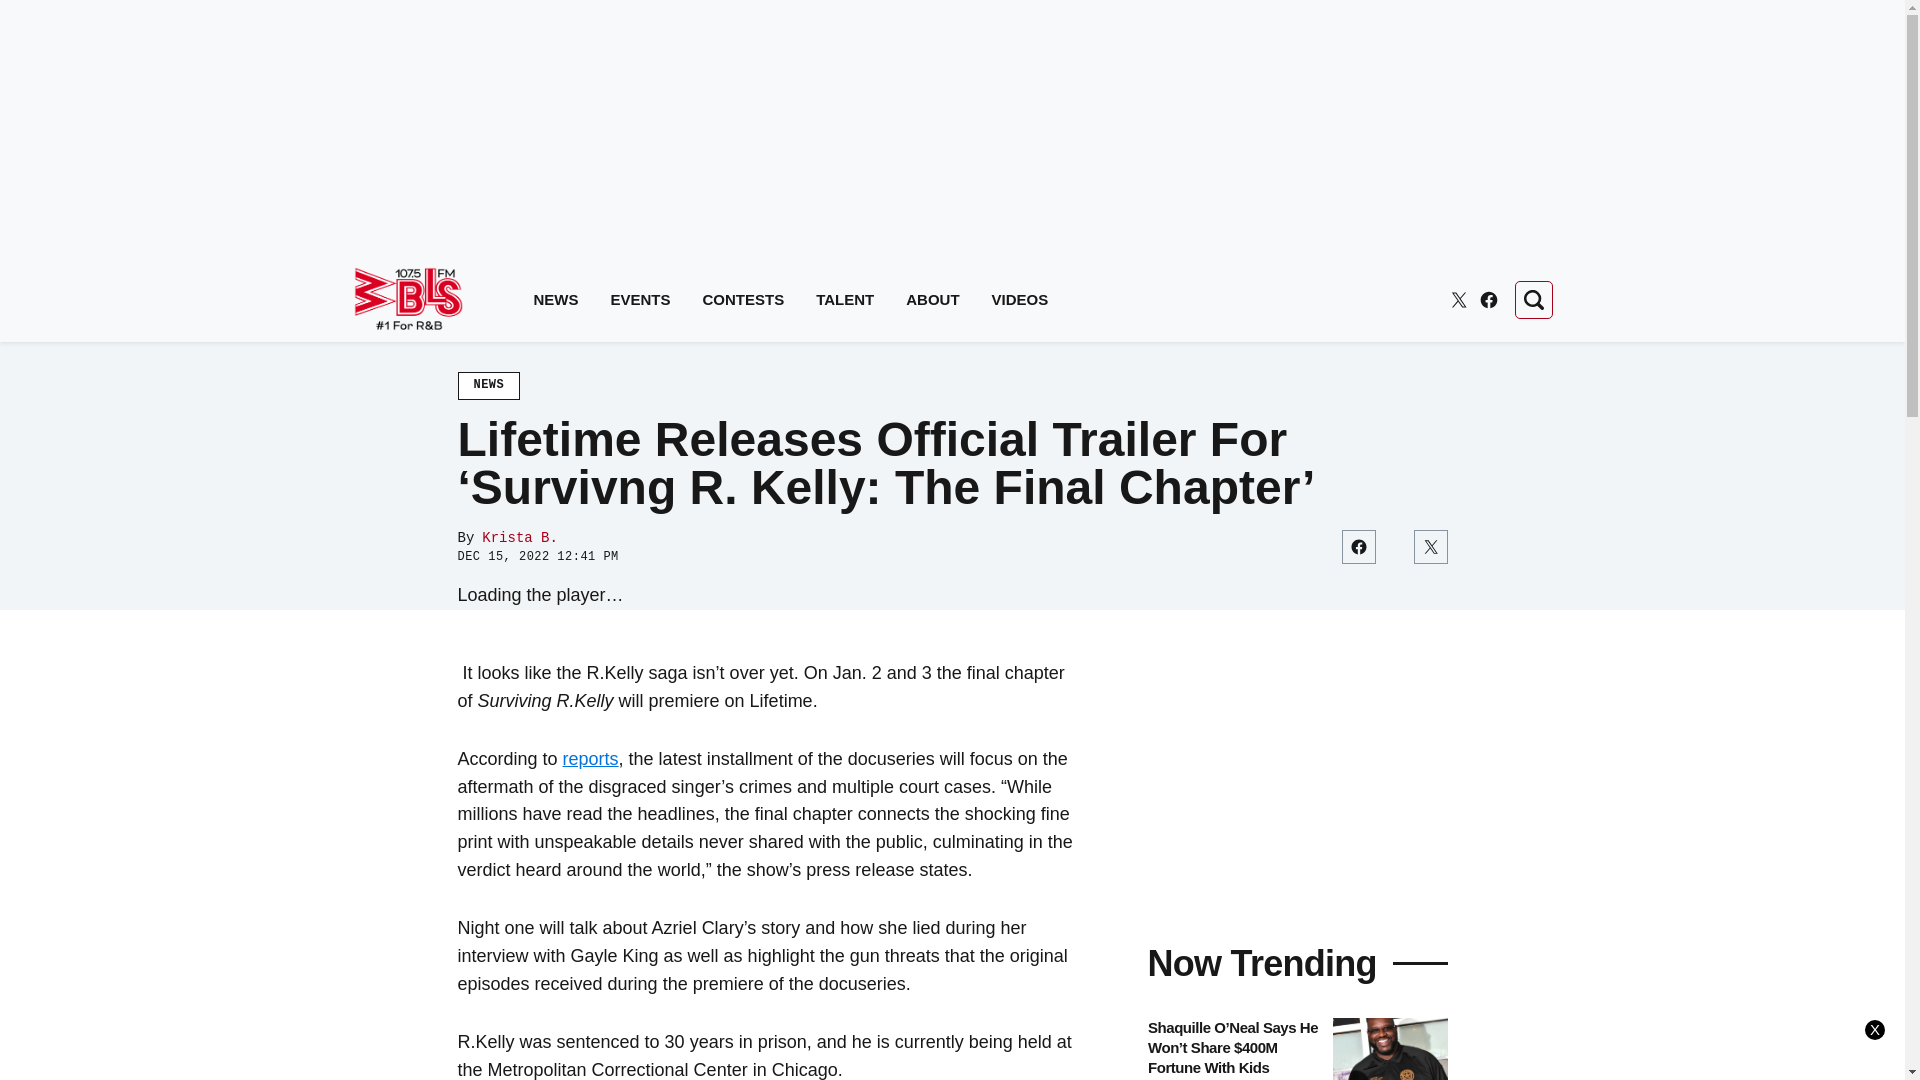 The width and height of the screenshot is (1920, 1080). I want to click on Search, so click(1532, 299).